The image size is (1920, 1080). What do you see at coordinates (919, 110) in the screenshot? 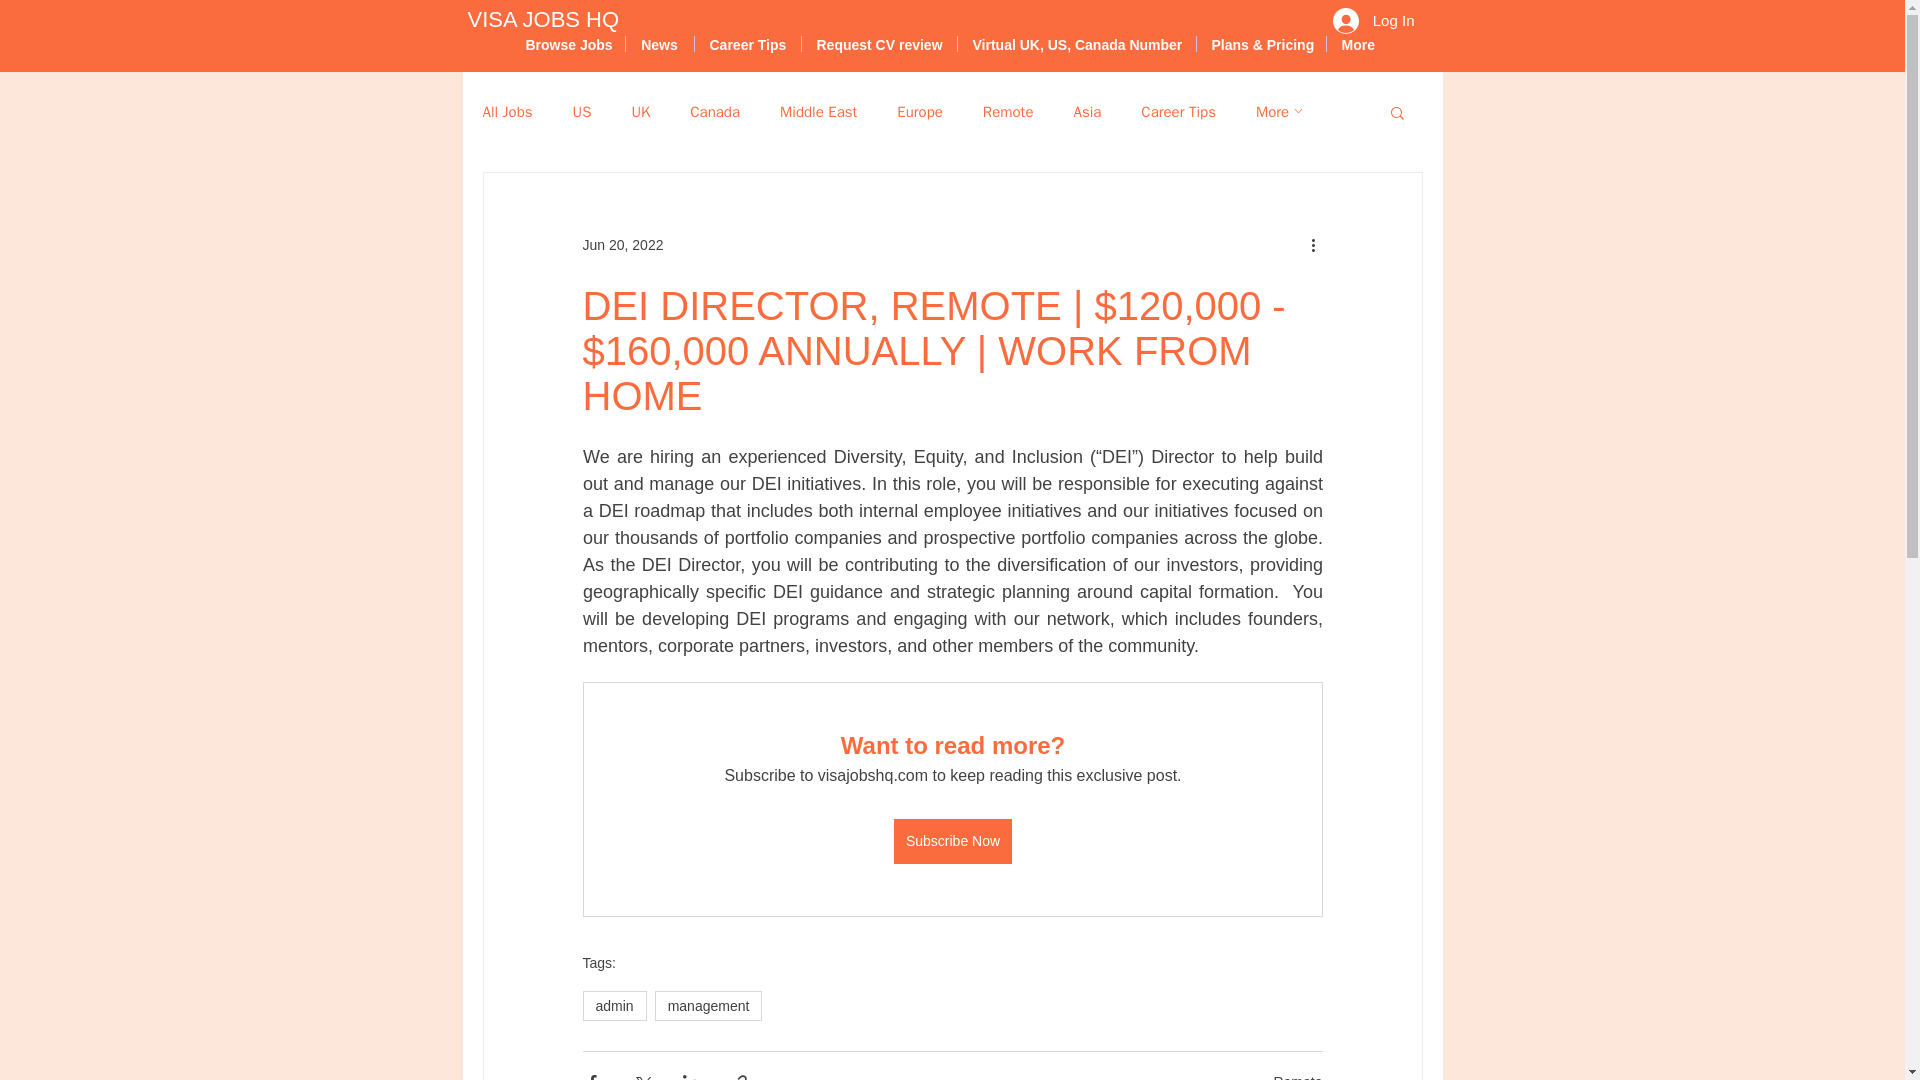
I see `Europe` at bounding box center [919, 110].